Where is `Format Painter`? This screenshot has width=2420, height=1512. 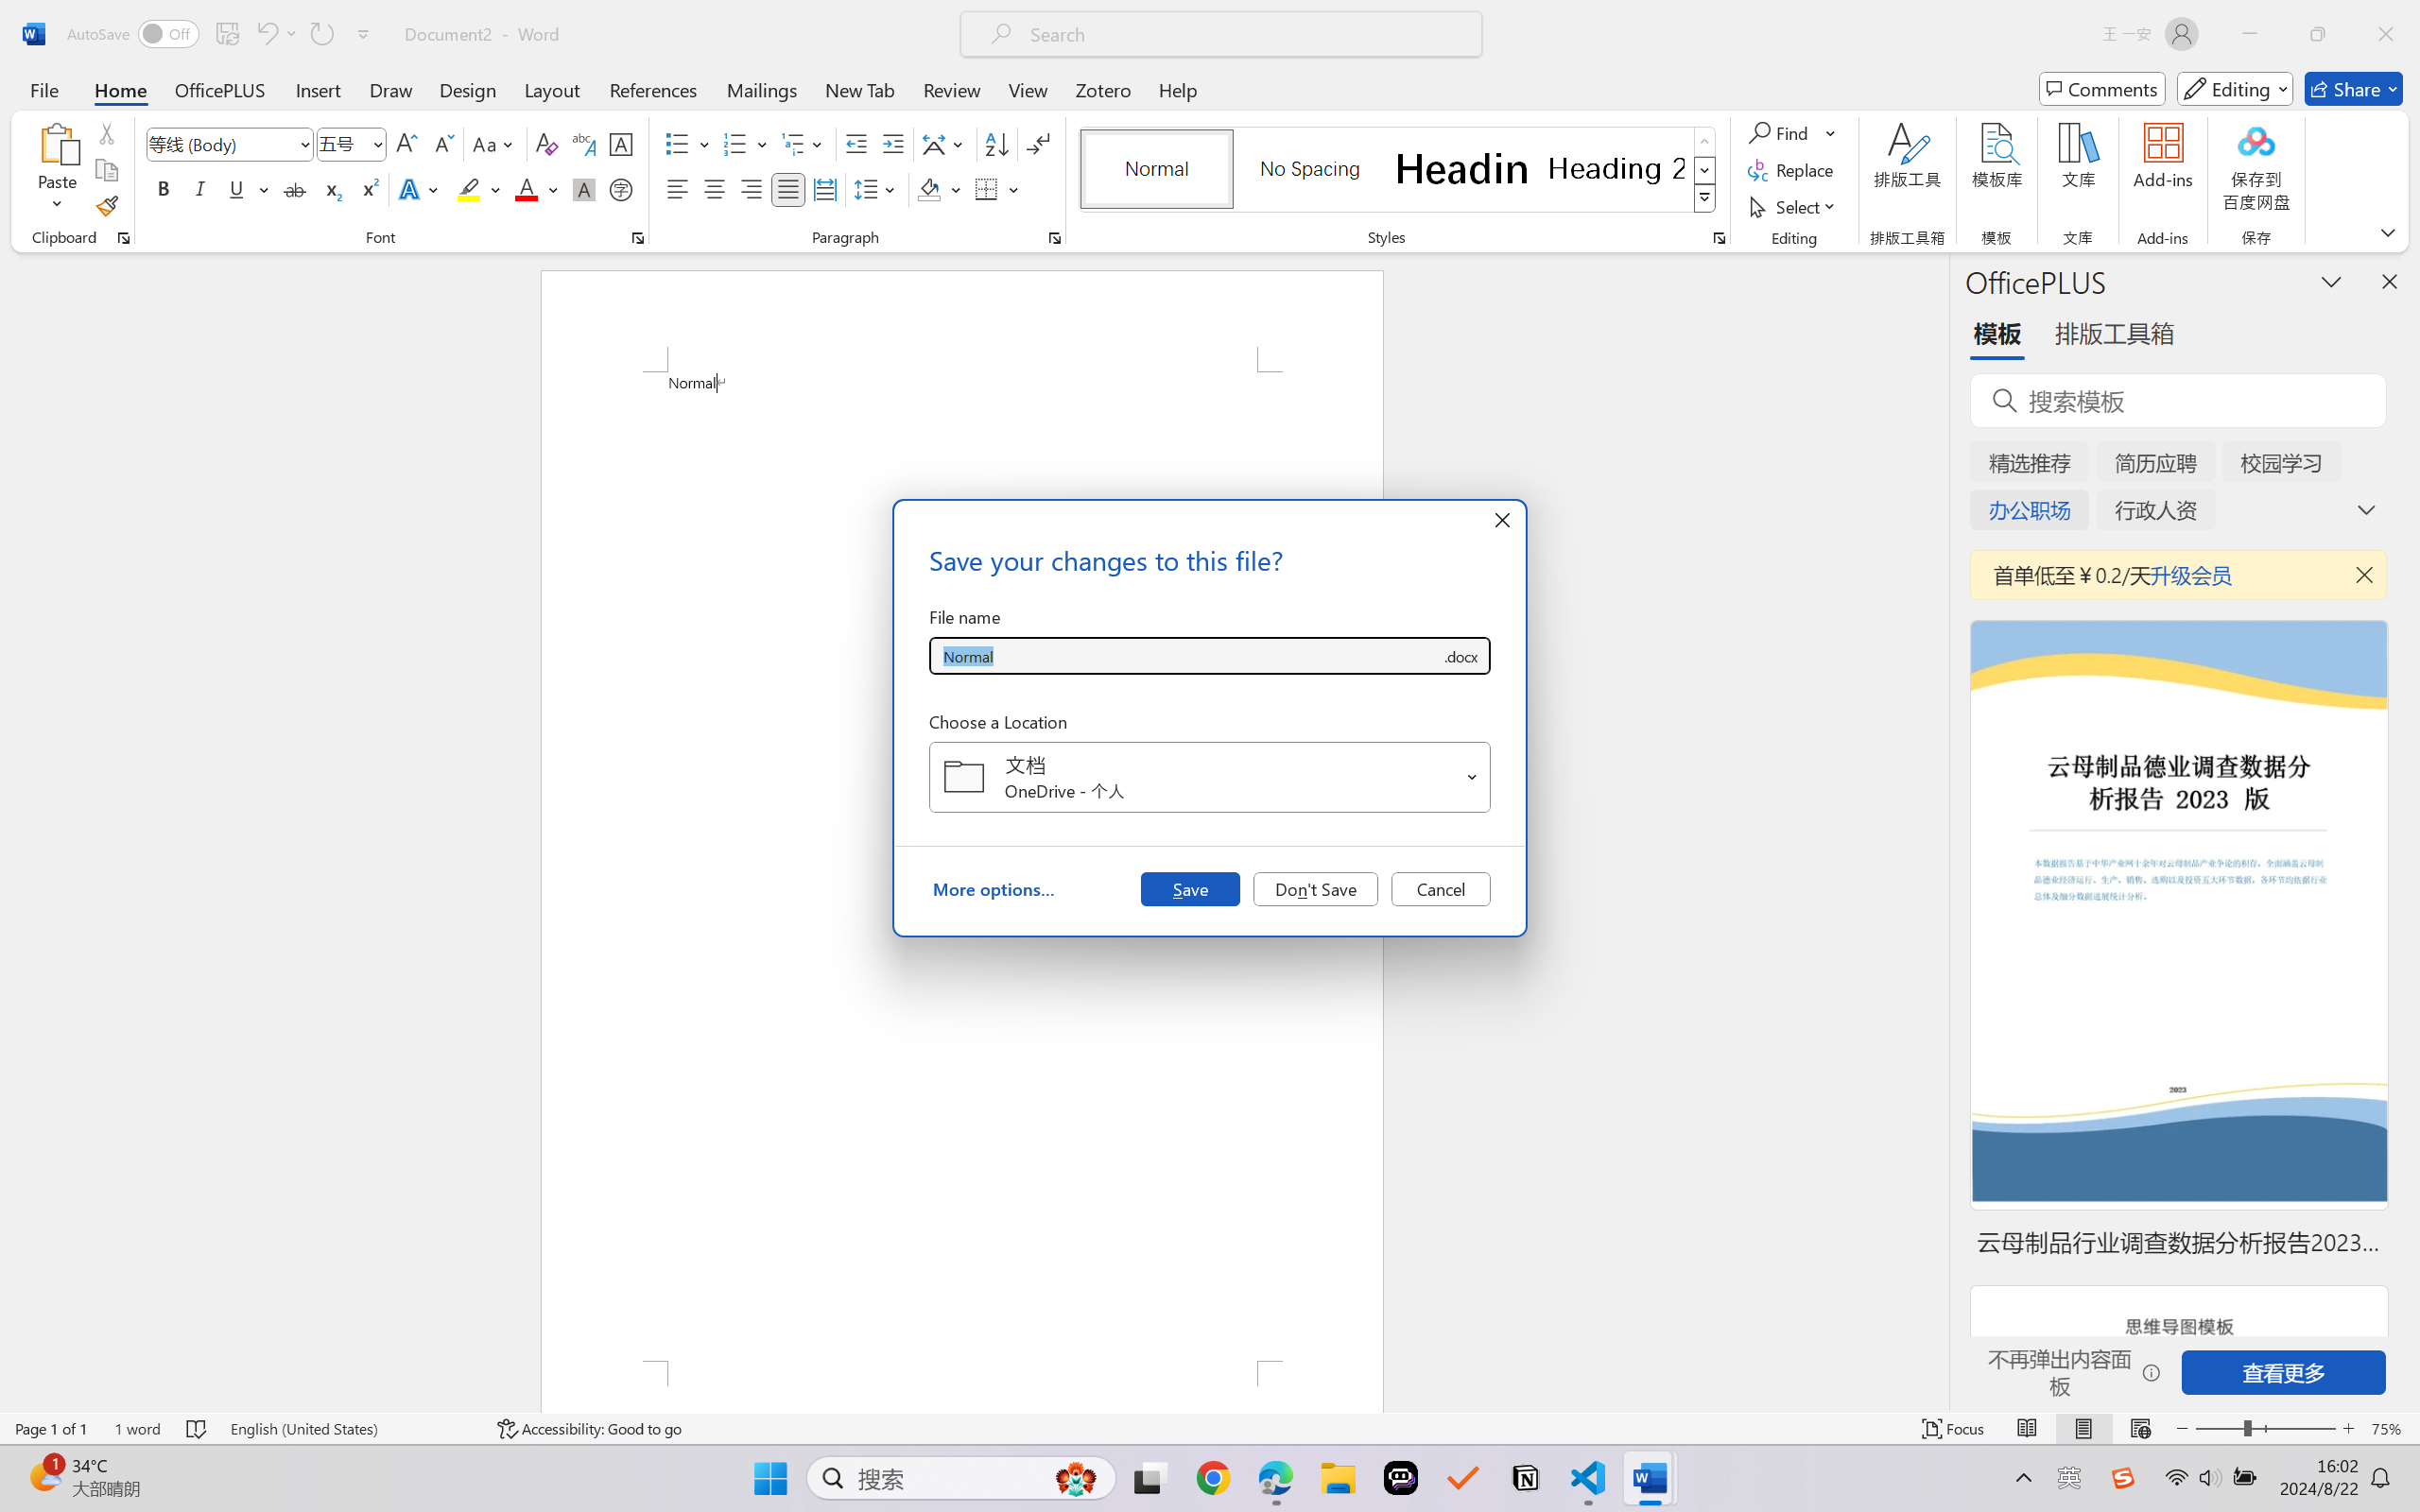
Format Painter is located at coordinates (106, 206).